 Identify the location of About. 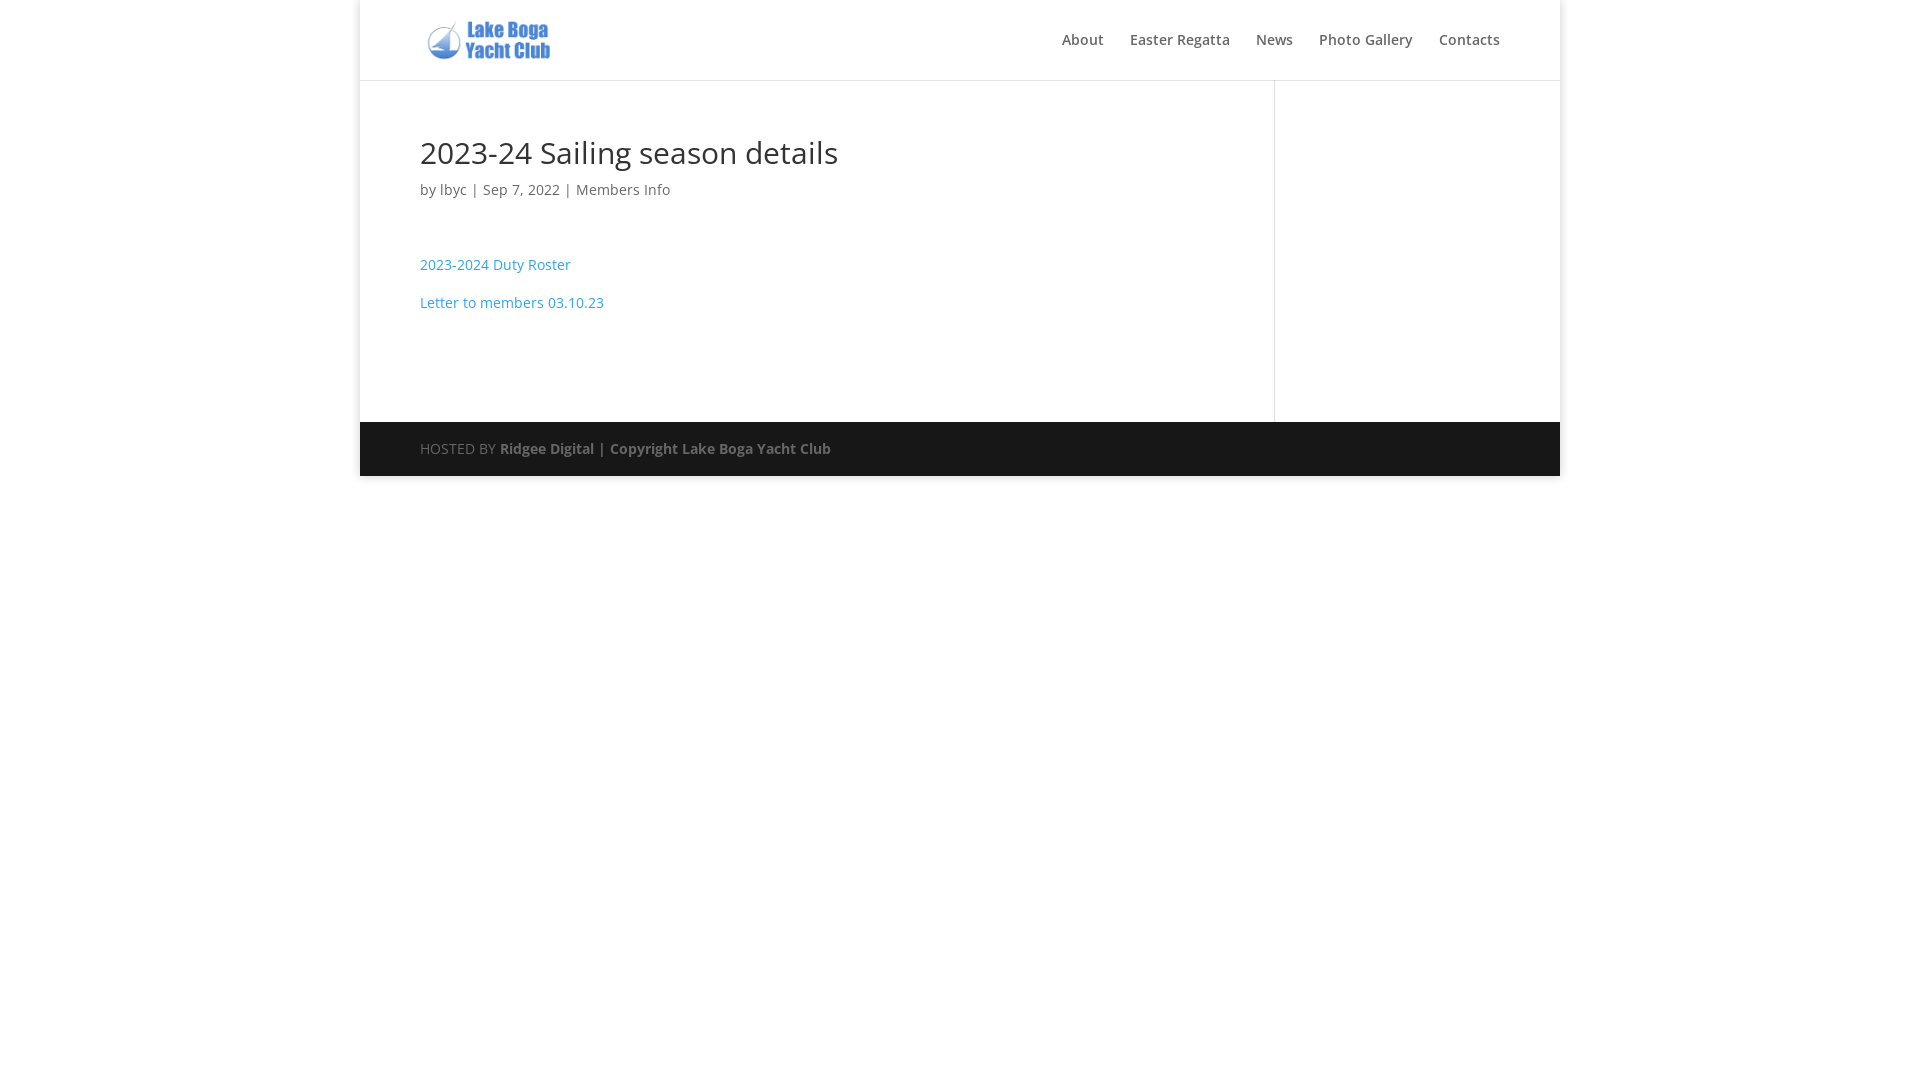
(1083, 56).